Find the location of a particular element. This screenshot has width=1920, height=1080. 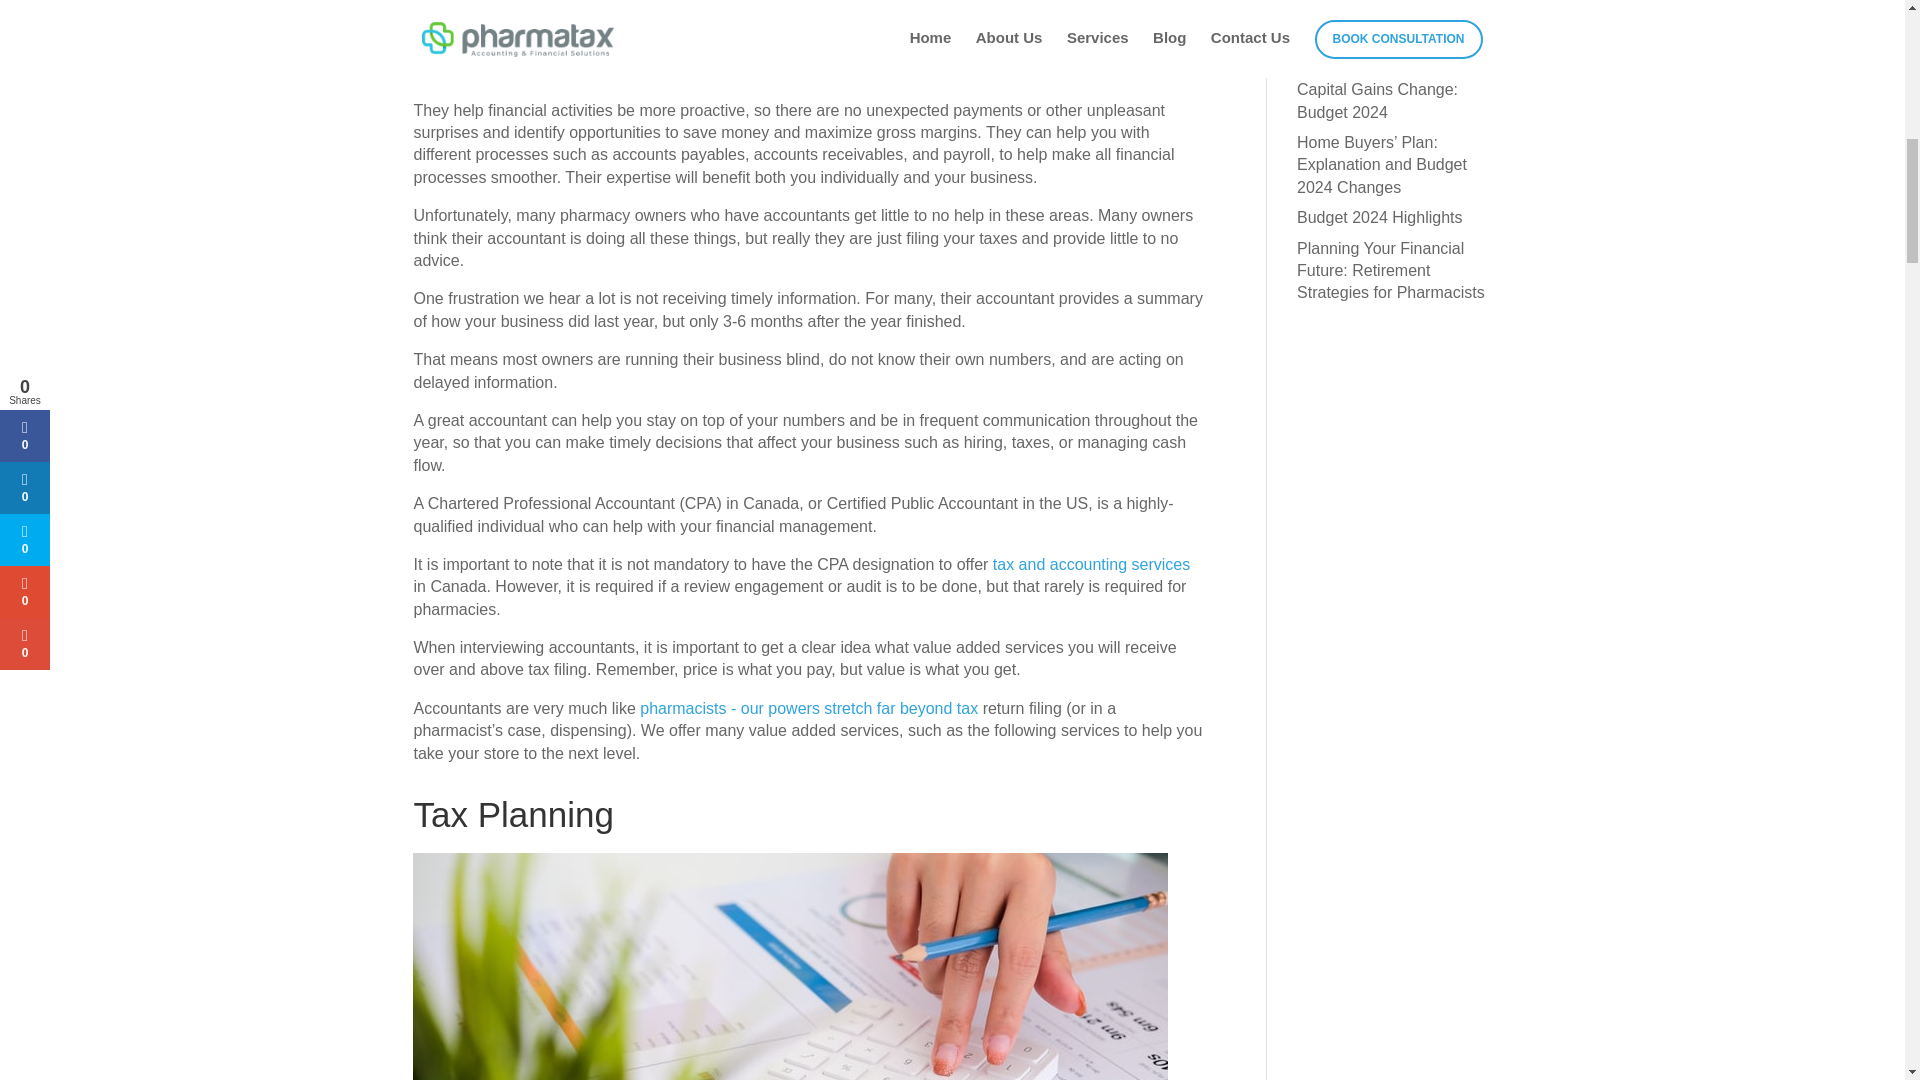

tax and accounting services is located at coordinates (1091, 564).